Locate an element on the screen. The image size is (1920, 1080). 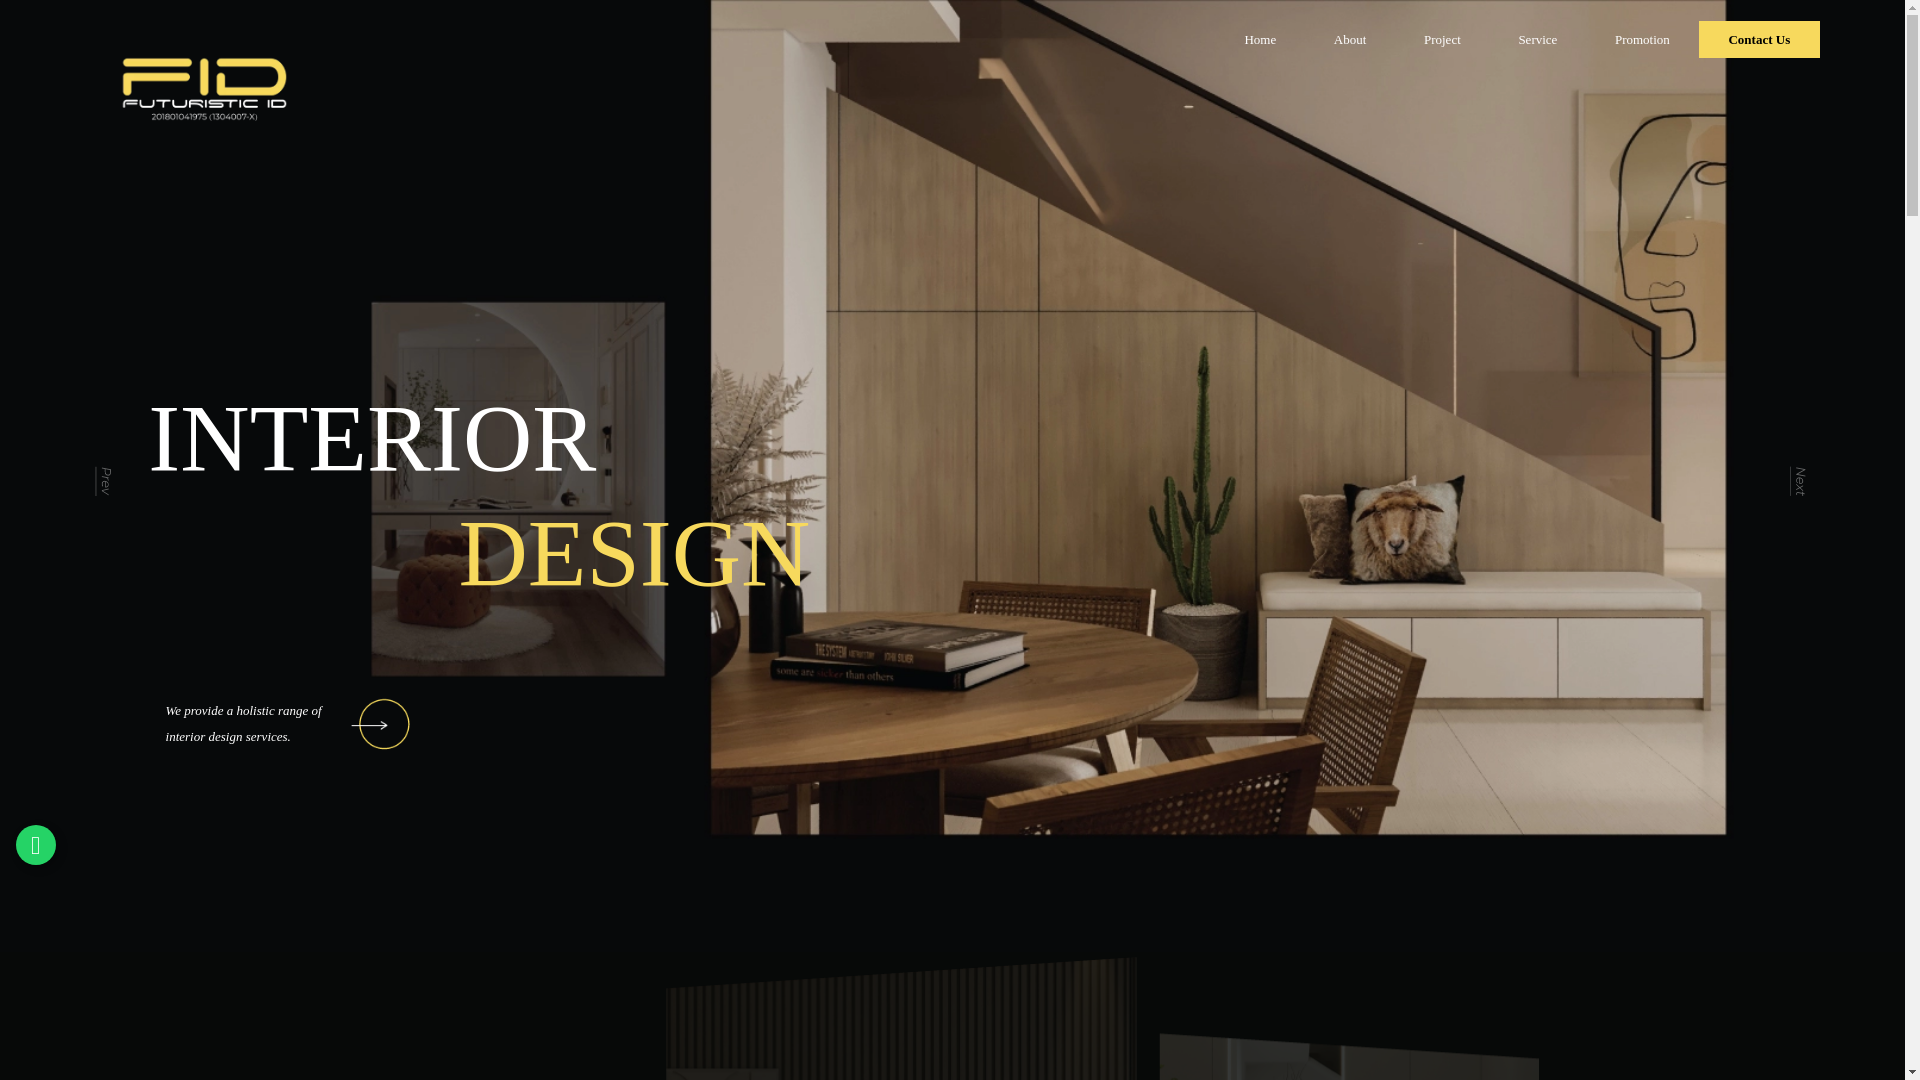
Service is located at coordinates (1538, 39).